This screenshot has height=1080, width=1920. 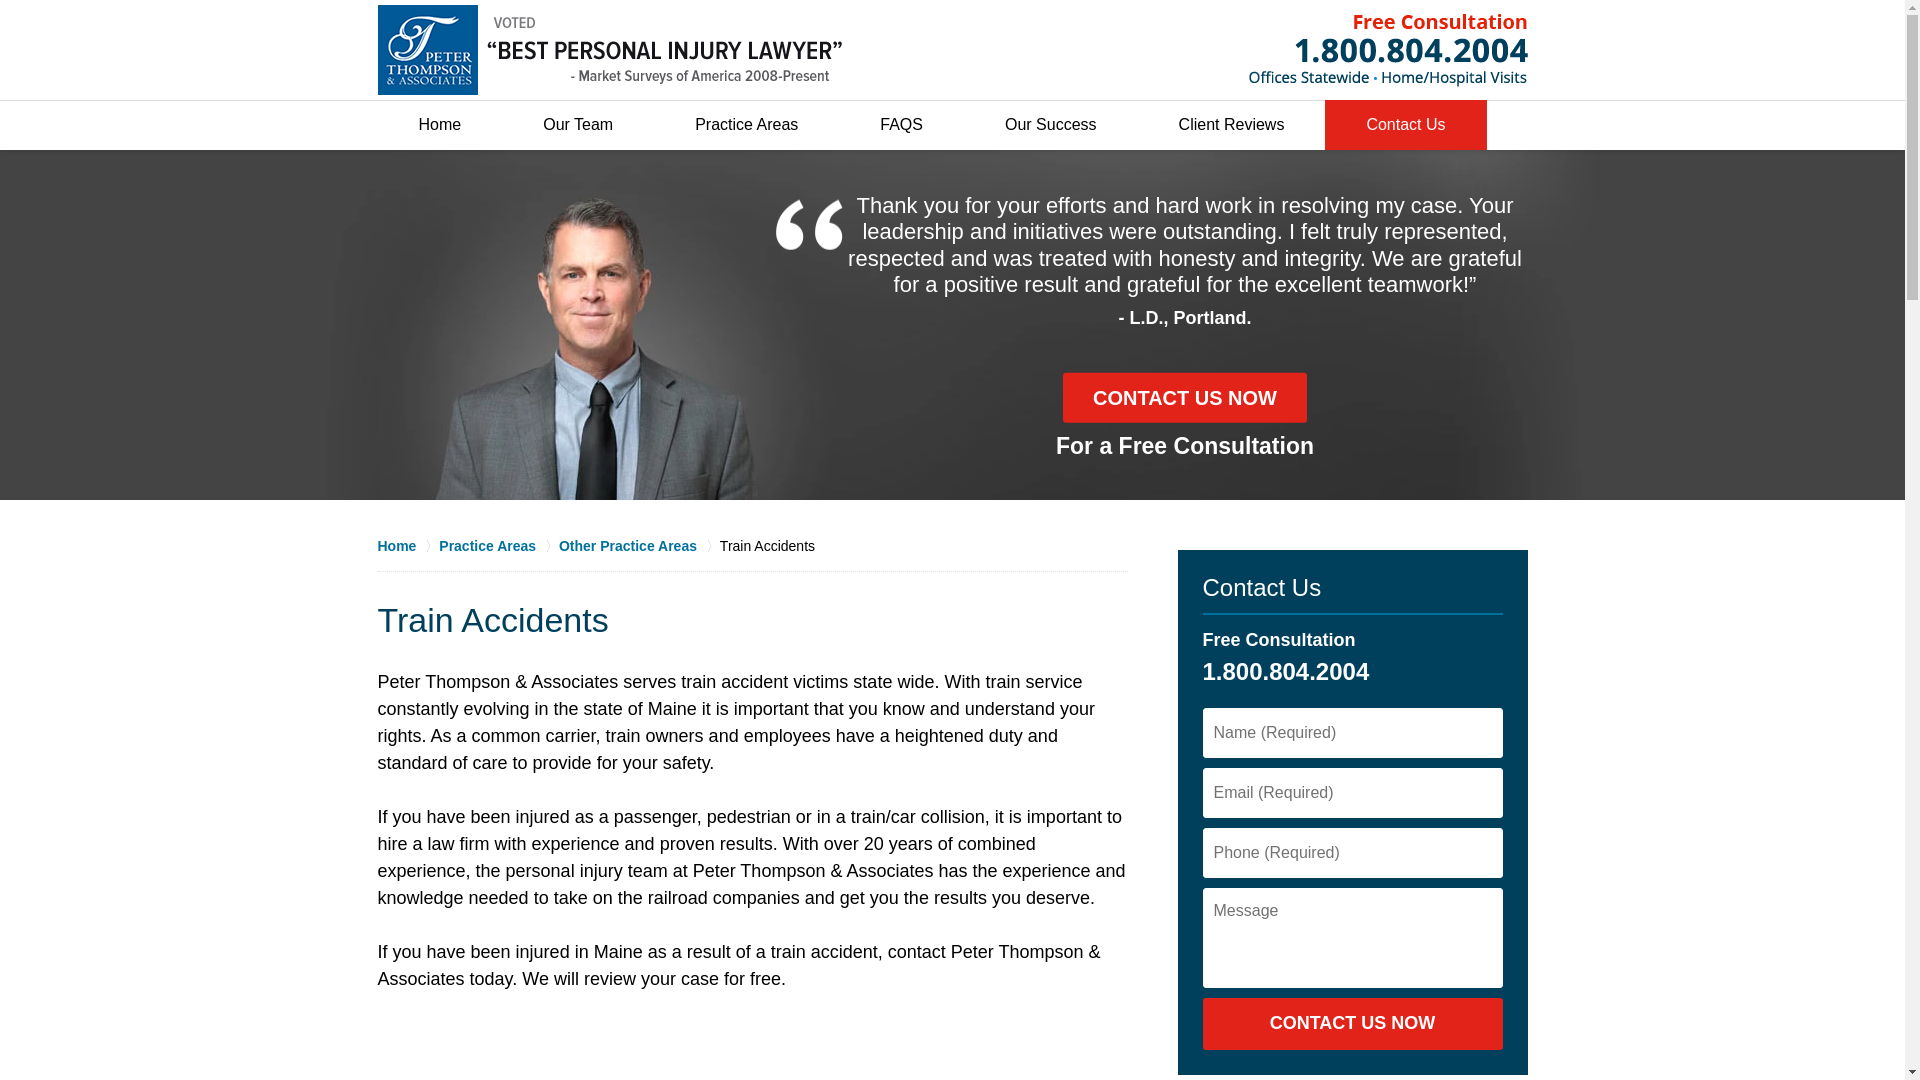 What do you see at coordinates (1185, 398) in the screenshot?
I see `CONTACT US NOW` at bounding box center [1185, 398].